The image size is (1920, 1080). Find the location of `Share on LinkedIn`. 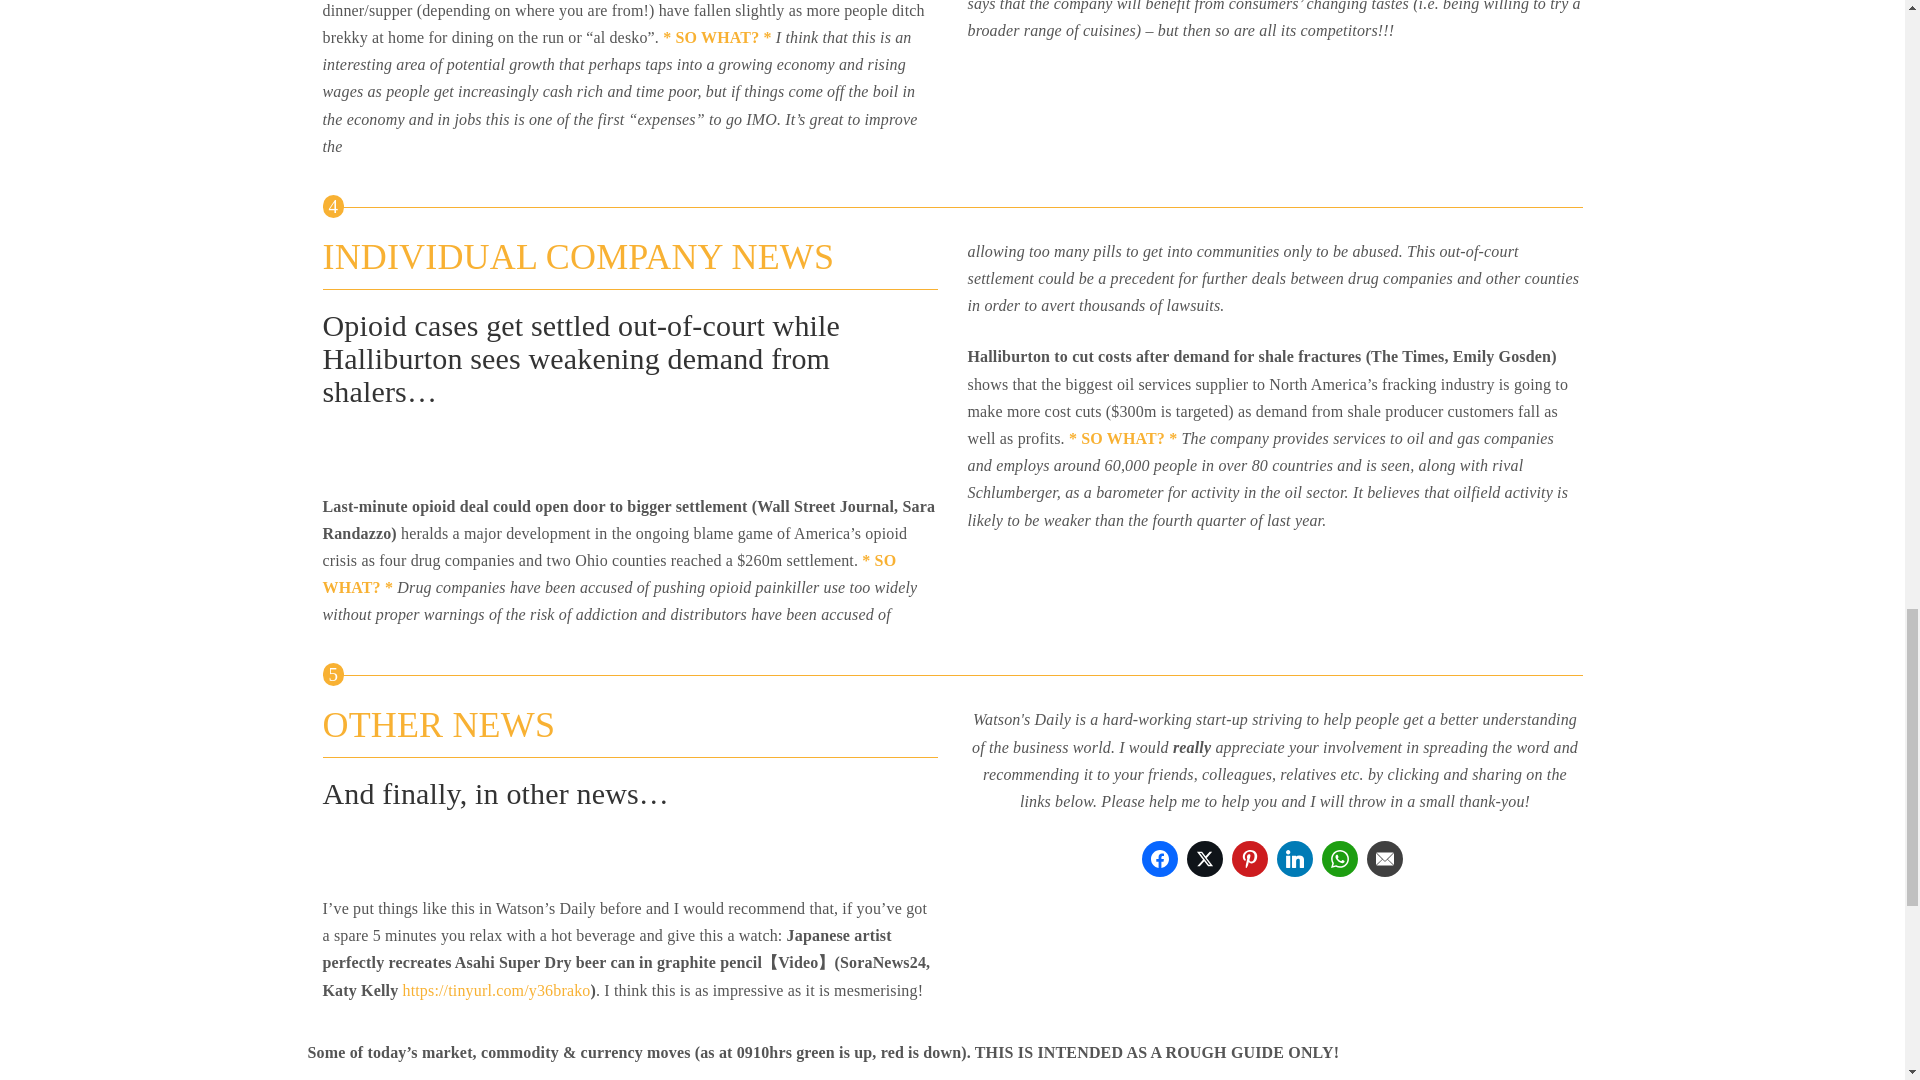

Share on LinkedIn is located at coordinates (1294, 858).